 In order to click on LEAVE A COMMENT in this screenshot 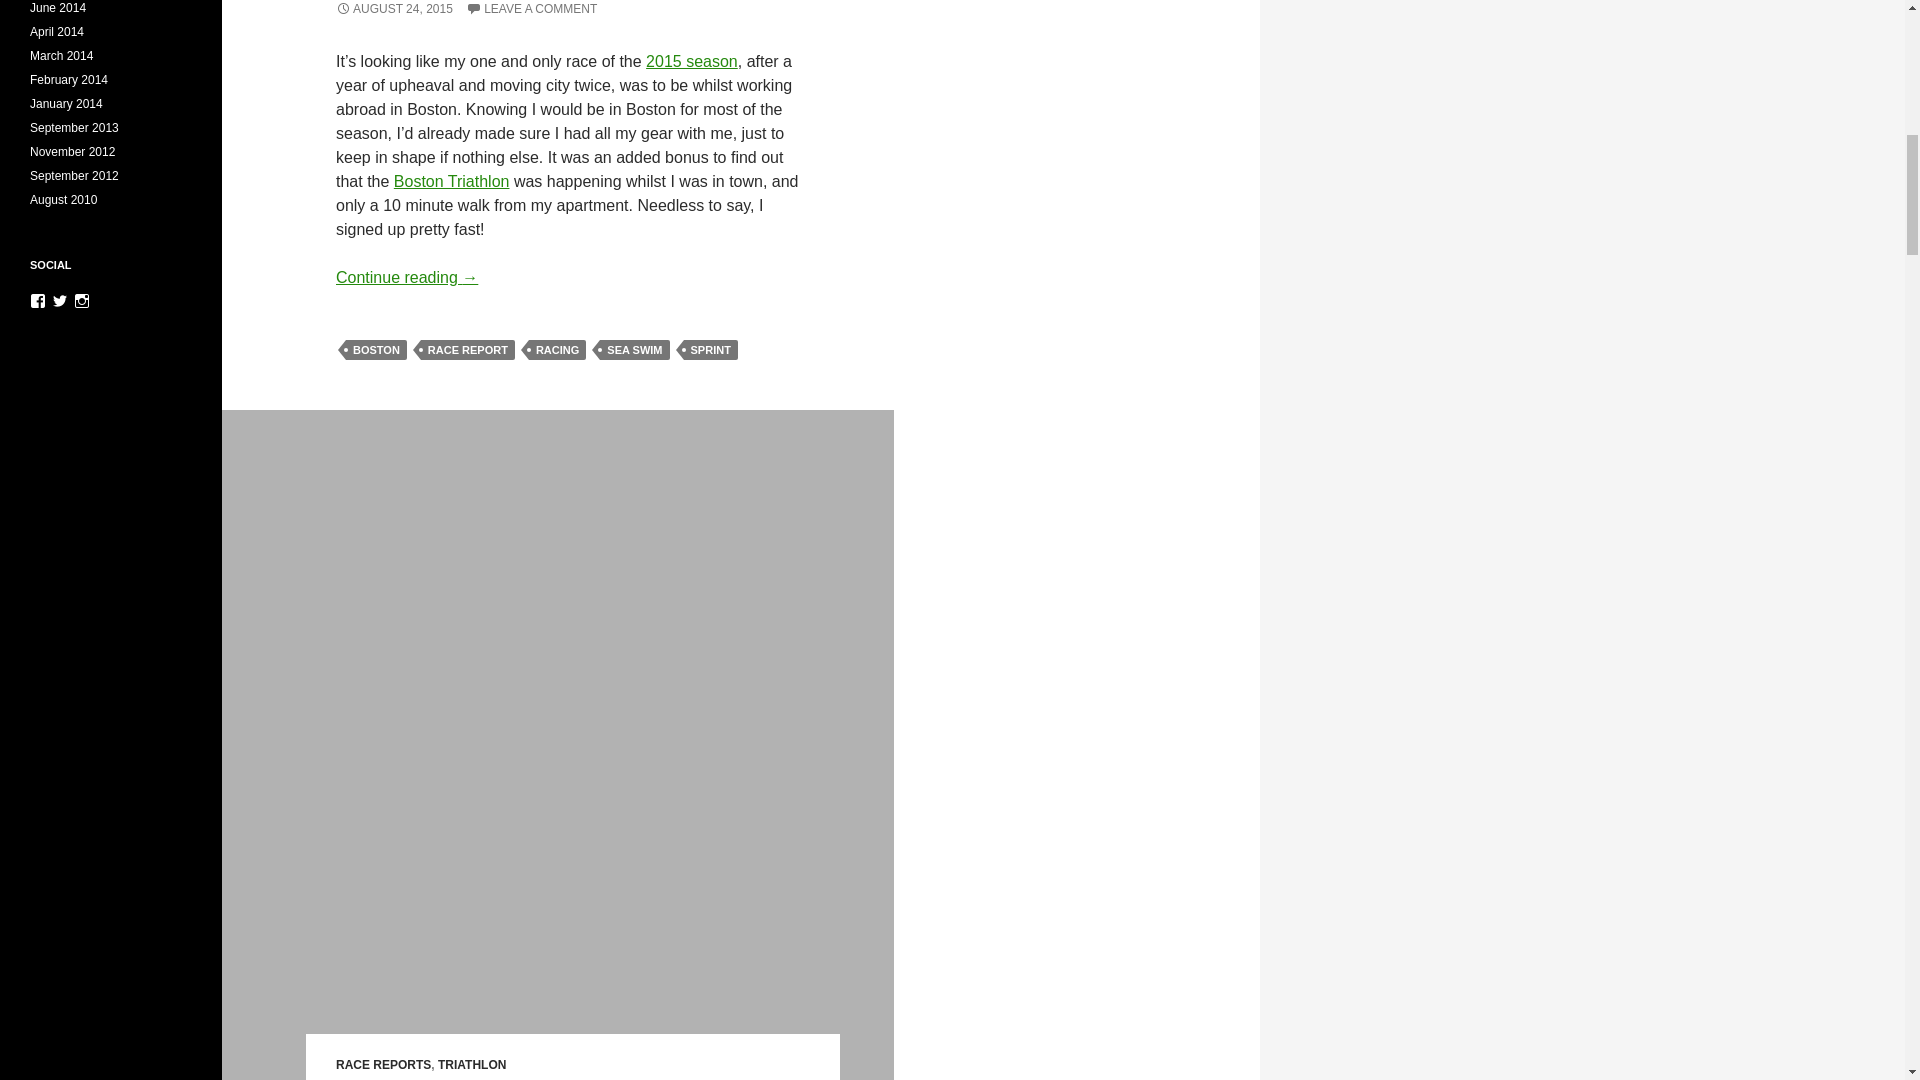, I will do `click(532, 9)`.